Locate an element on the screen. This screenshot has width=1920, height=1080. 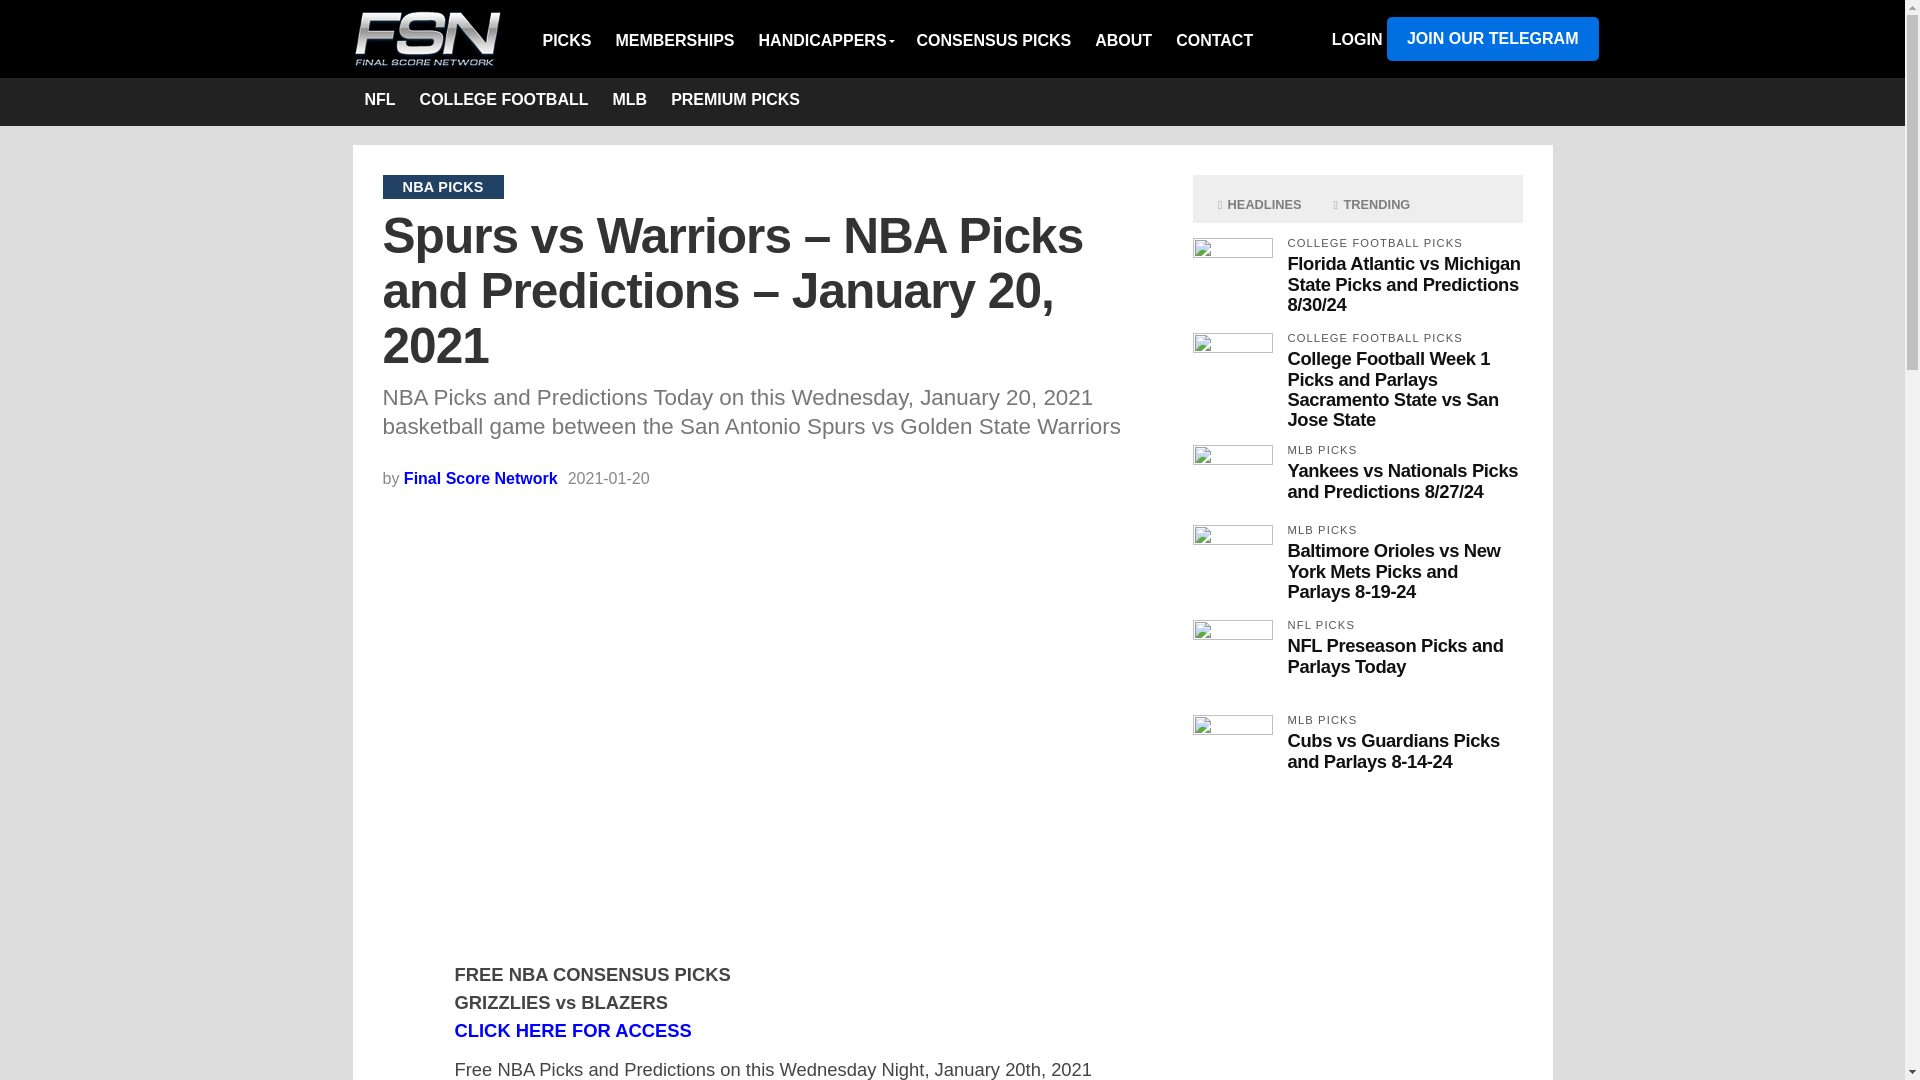
ABOUT is located at coordinates (1122, 40).